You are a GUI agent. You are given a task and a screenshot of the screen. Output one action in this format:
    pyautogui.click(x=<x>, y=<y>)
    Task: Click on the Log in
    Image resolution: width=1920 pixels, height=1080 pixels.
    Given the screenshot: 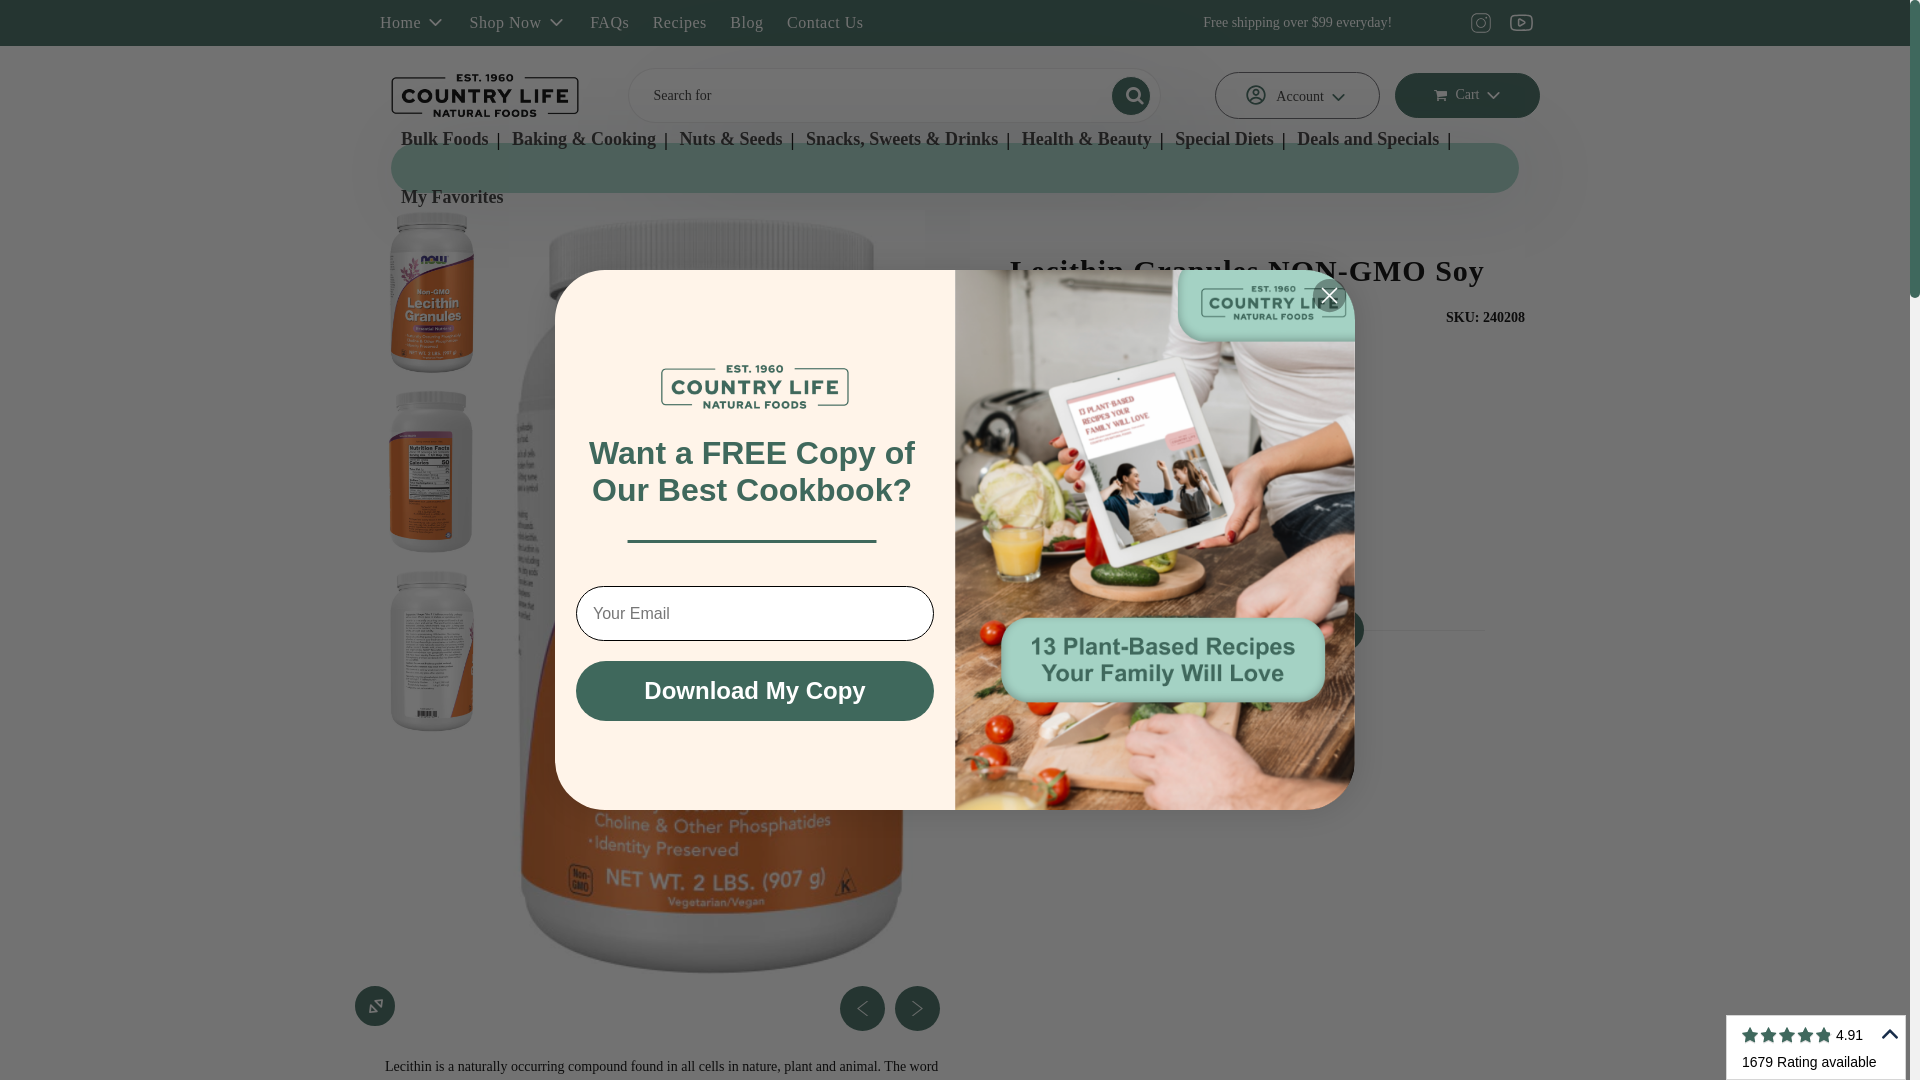 What is the action you would take?
    pyautogui.click(x=1296, y=96)
    